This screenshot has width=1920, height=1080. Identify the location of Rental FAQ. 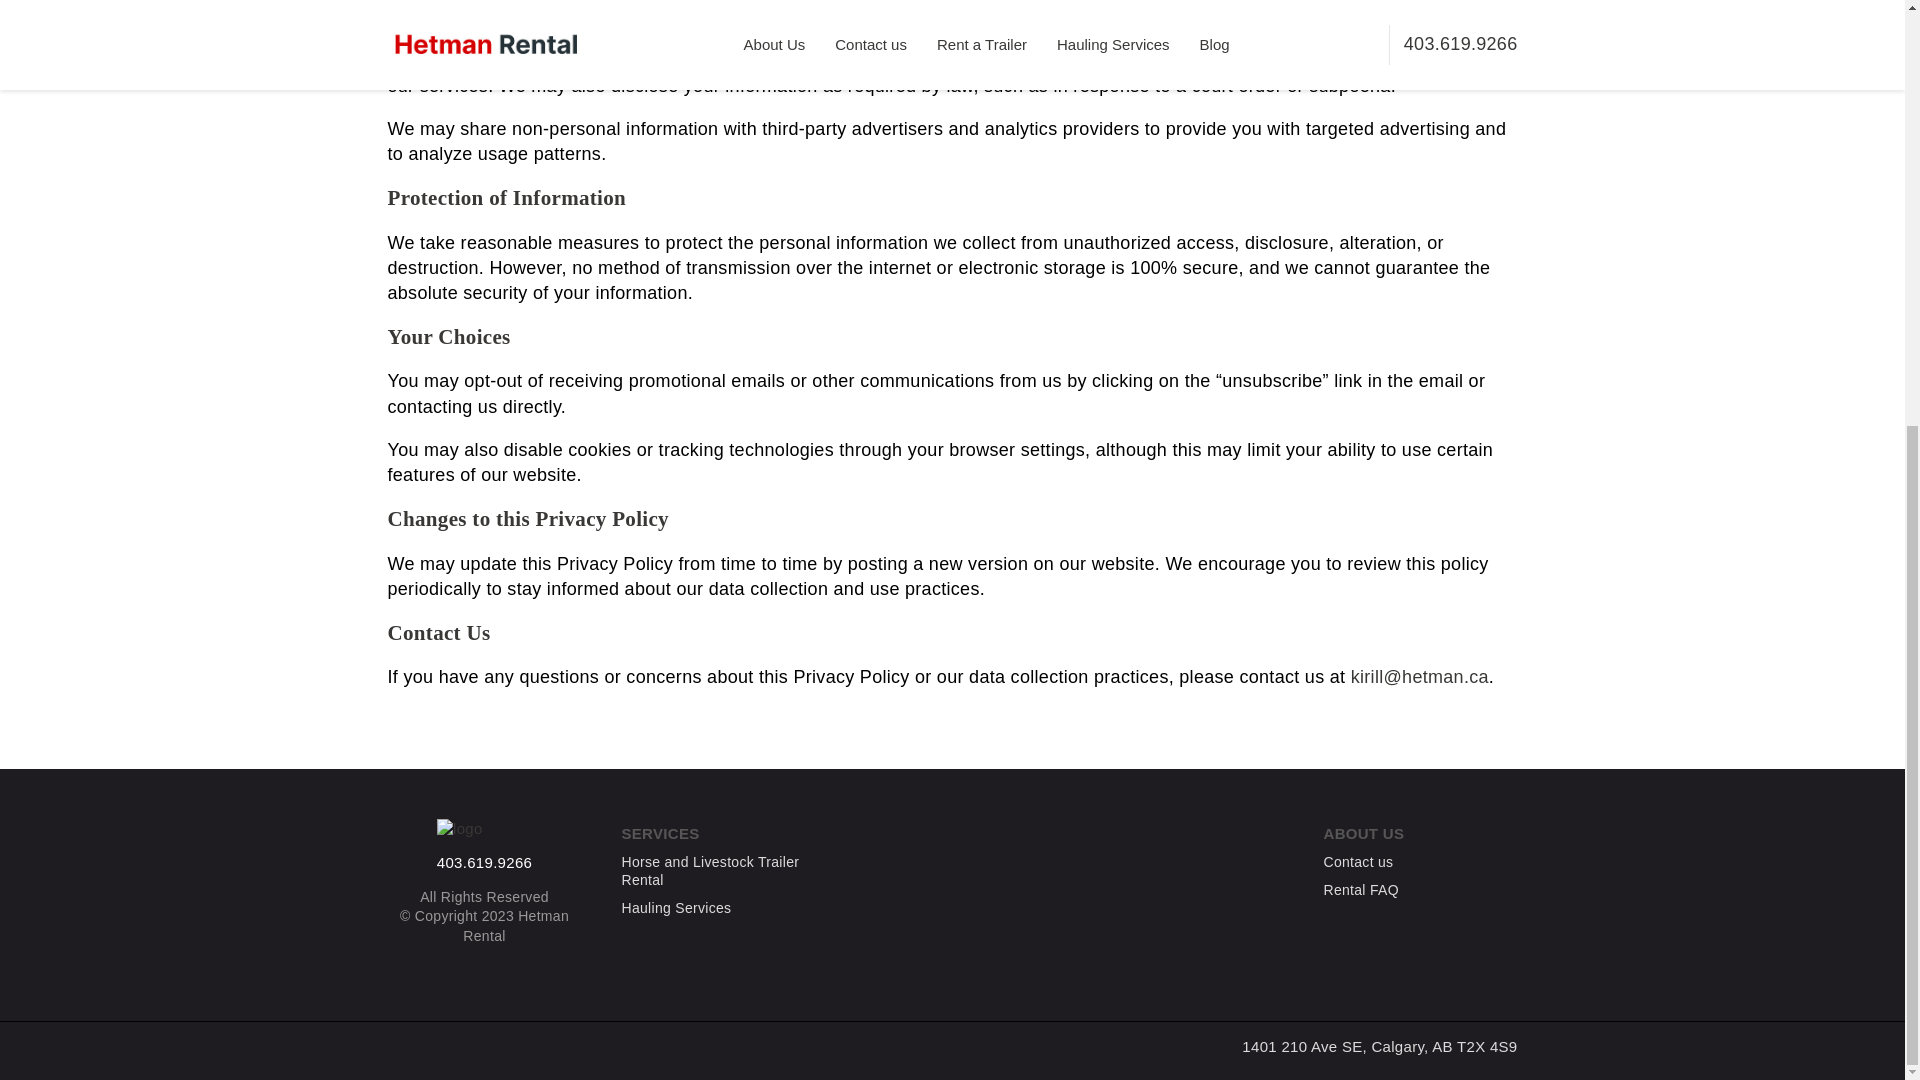
(1362, 889).